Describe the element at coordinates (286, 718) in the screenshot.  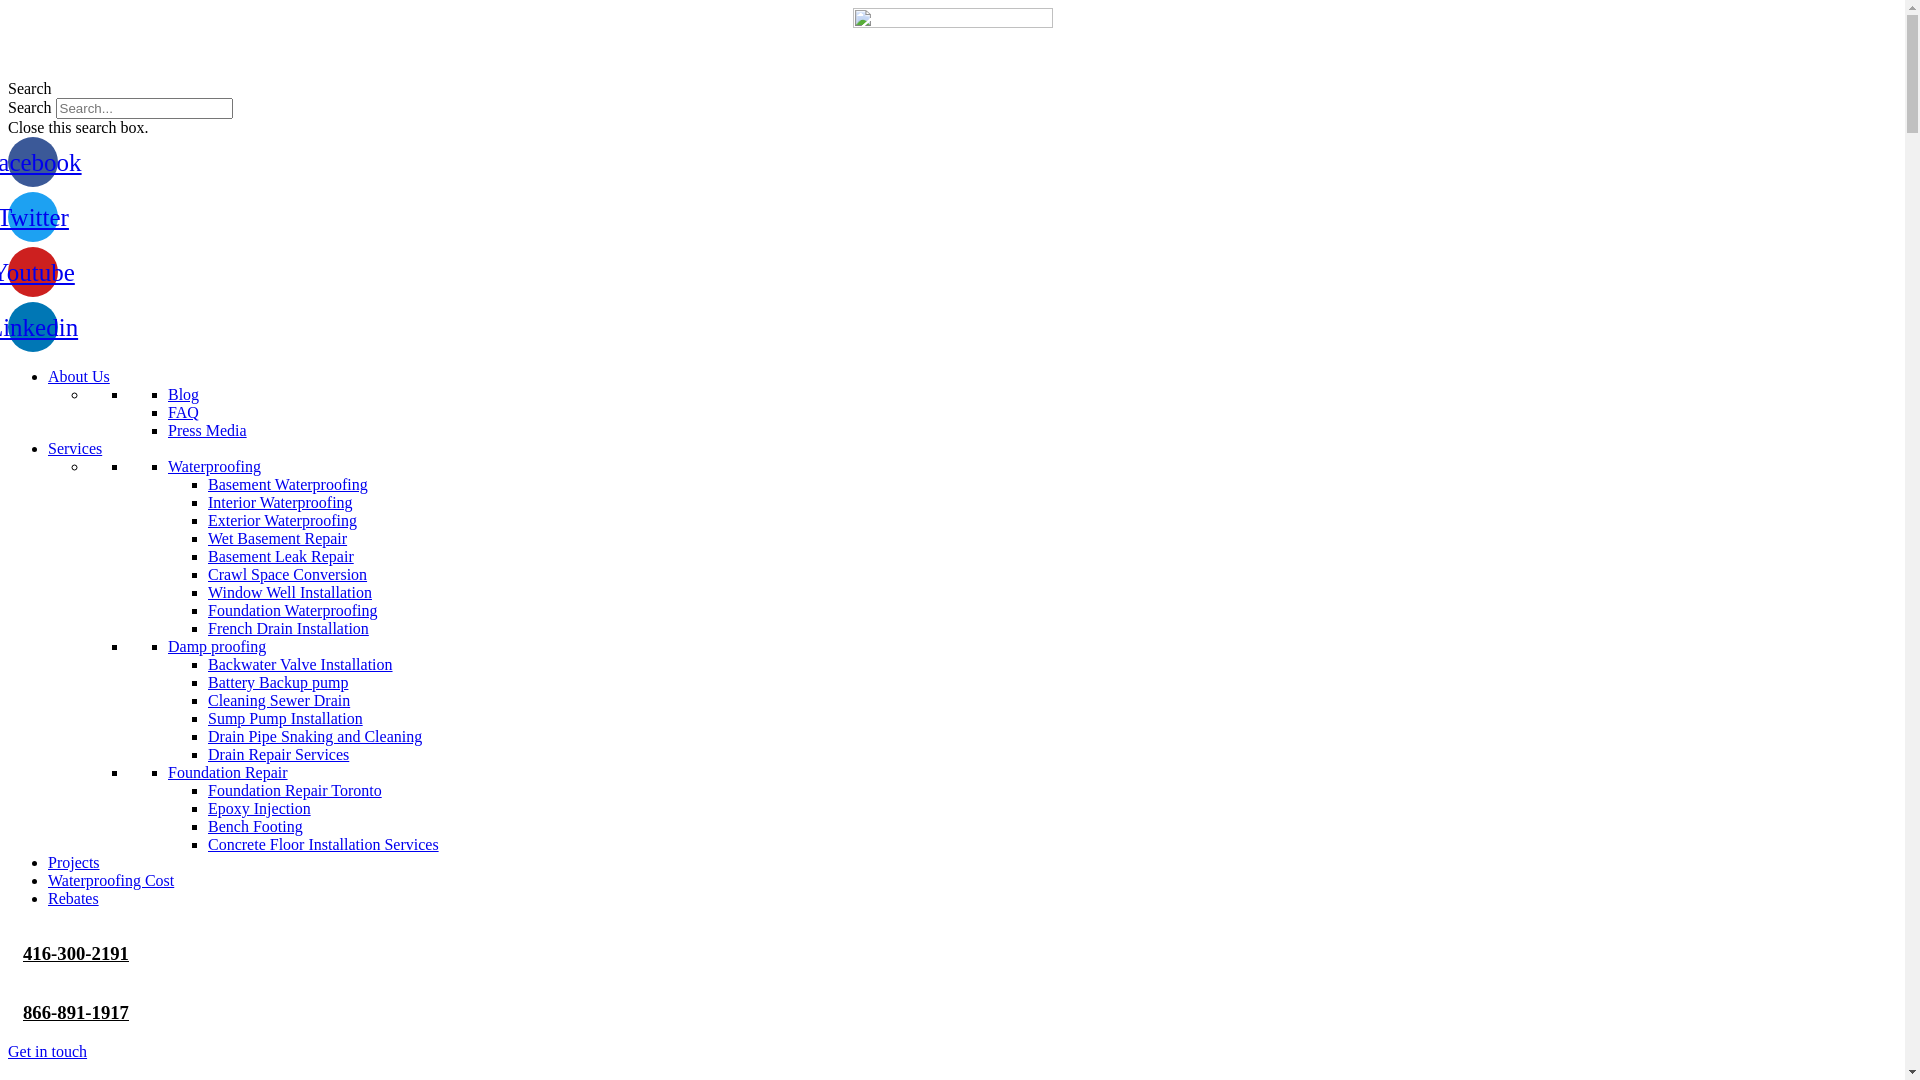
I see `Sump Pump Installation` at that location.